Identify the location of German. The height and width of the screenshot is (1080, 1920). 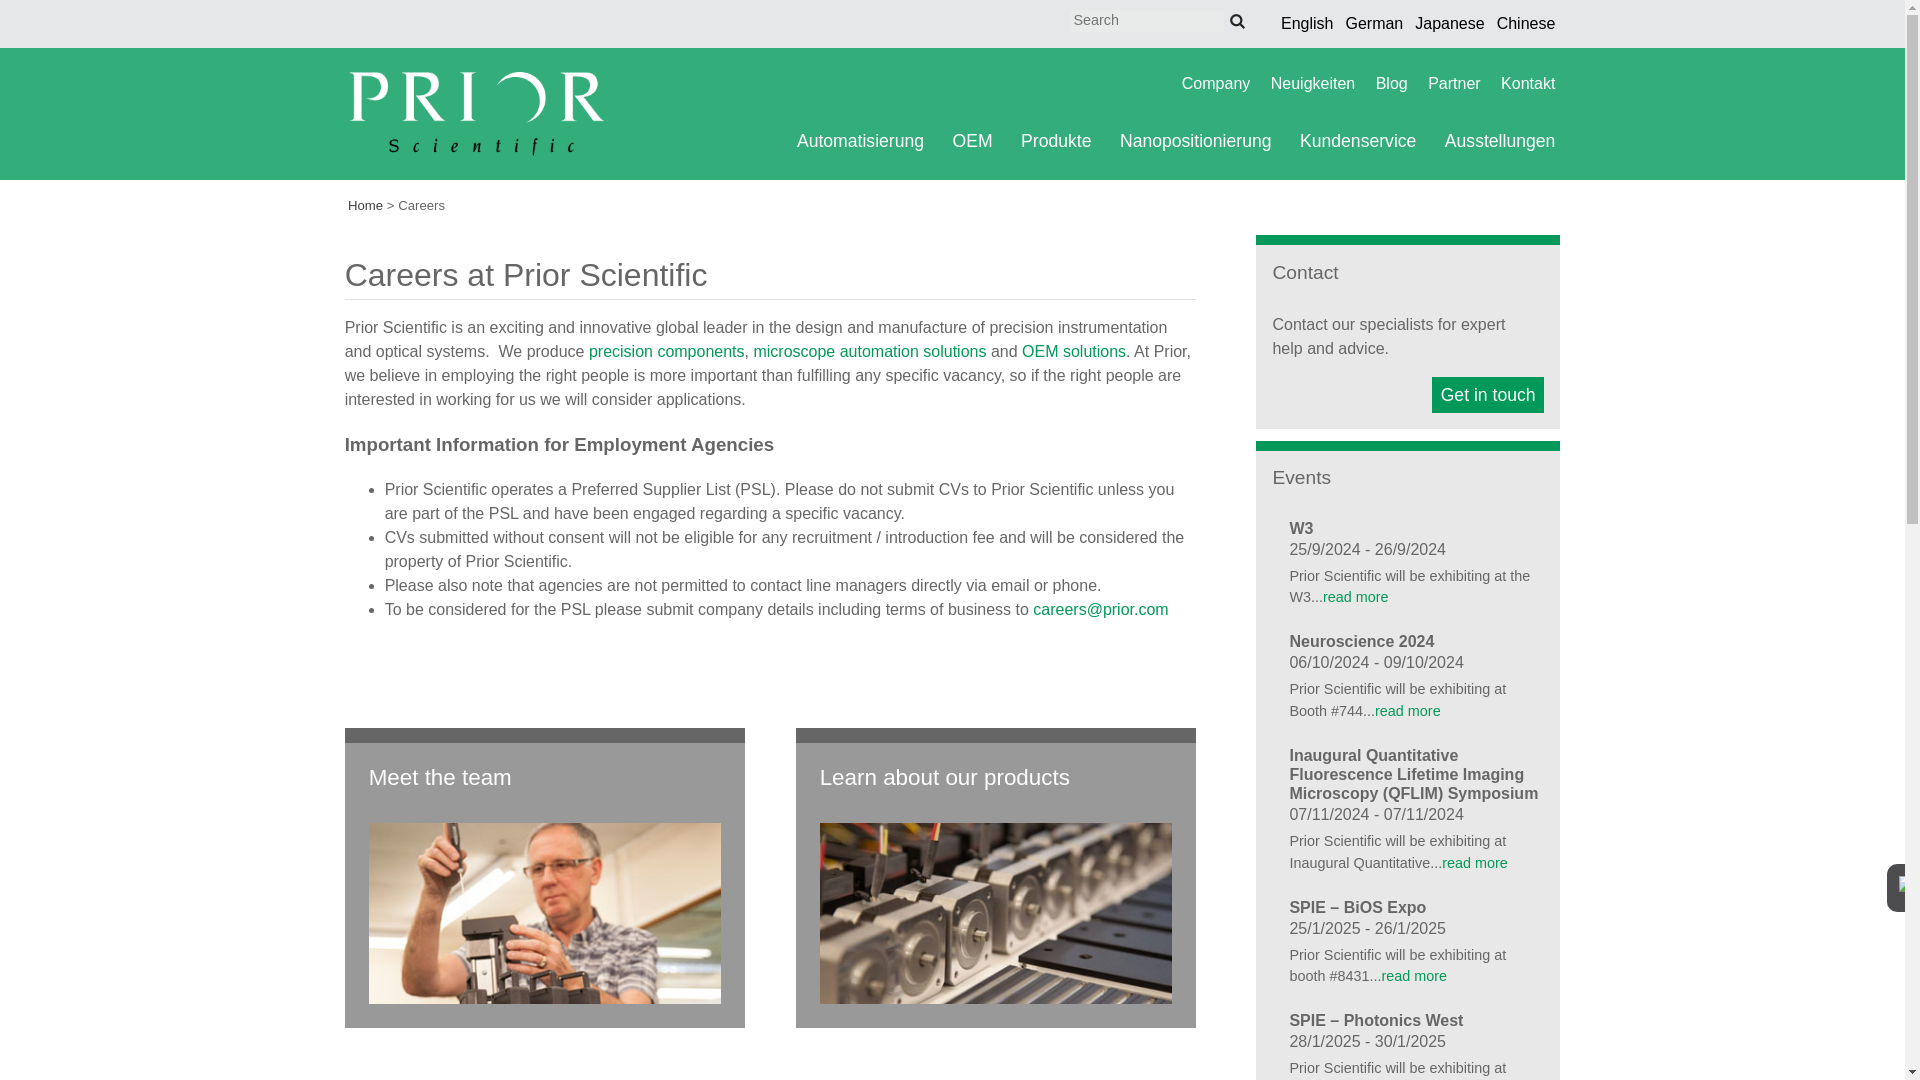
(1374, 24).